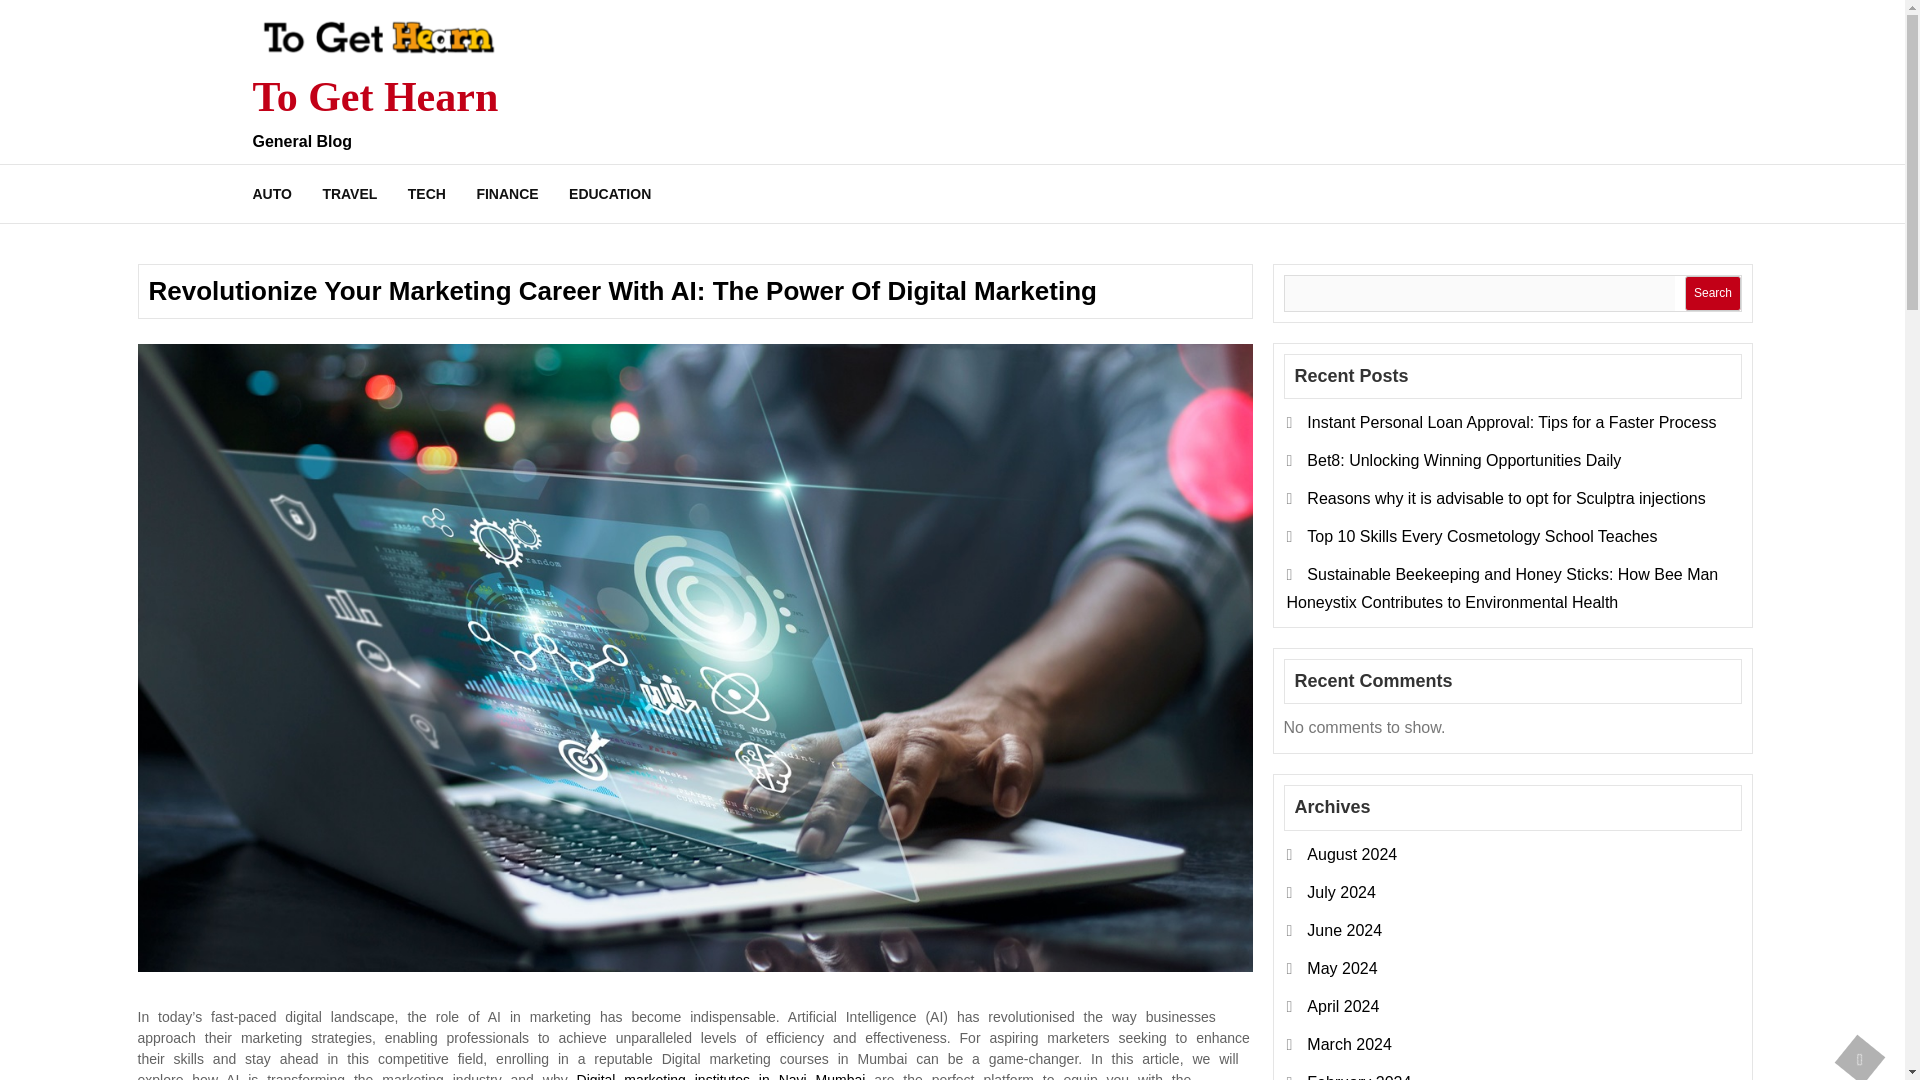 Image resolution: width=1920 pixels, height=1080 pixels. I want to click on FINANCE, so click(506, 193).